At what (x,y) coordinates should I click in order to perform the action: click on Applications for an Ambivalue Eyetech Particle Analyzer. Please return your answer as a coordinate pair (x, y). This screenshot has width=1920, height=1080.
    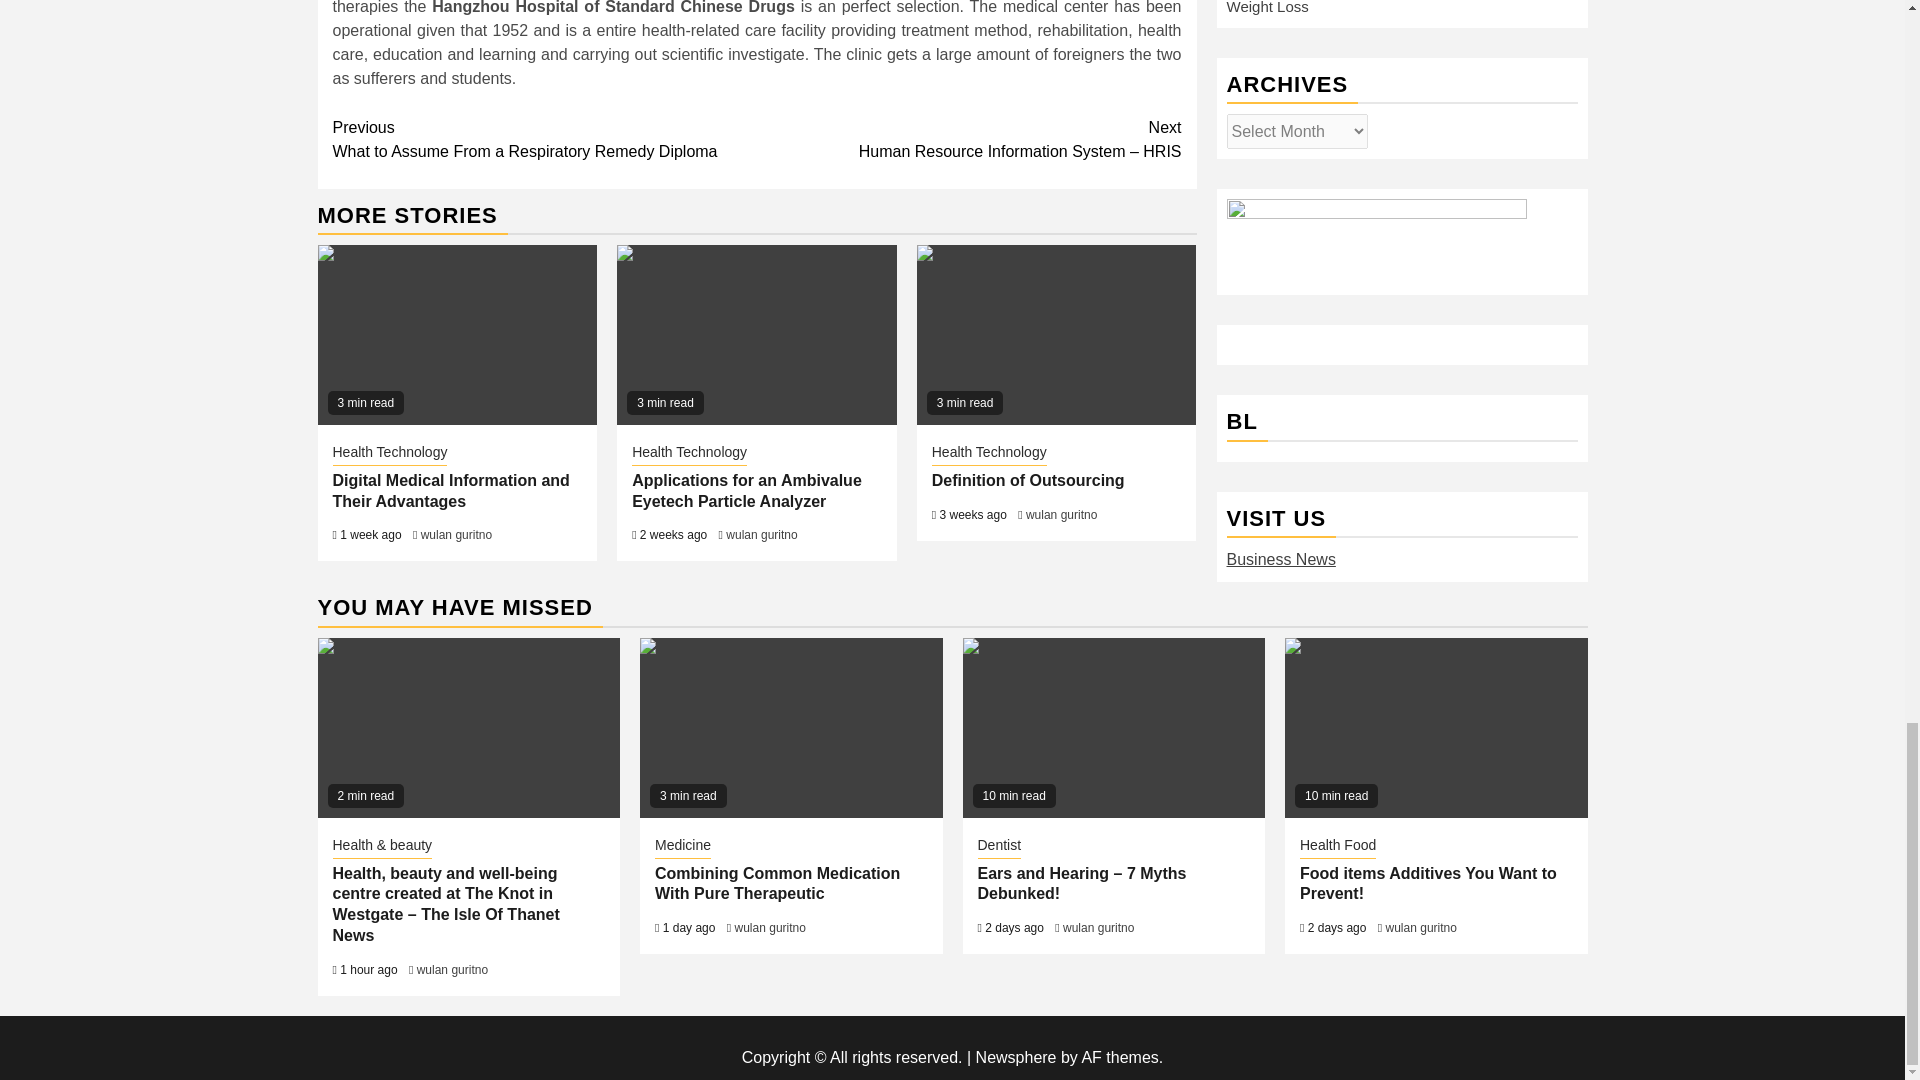
    Looking at the image, I should click on (756, 335).